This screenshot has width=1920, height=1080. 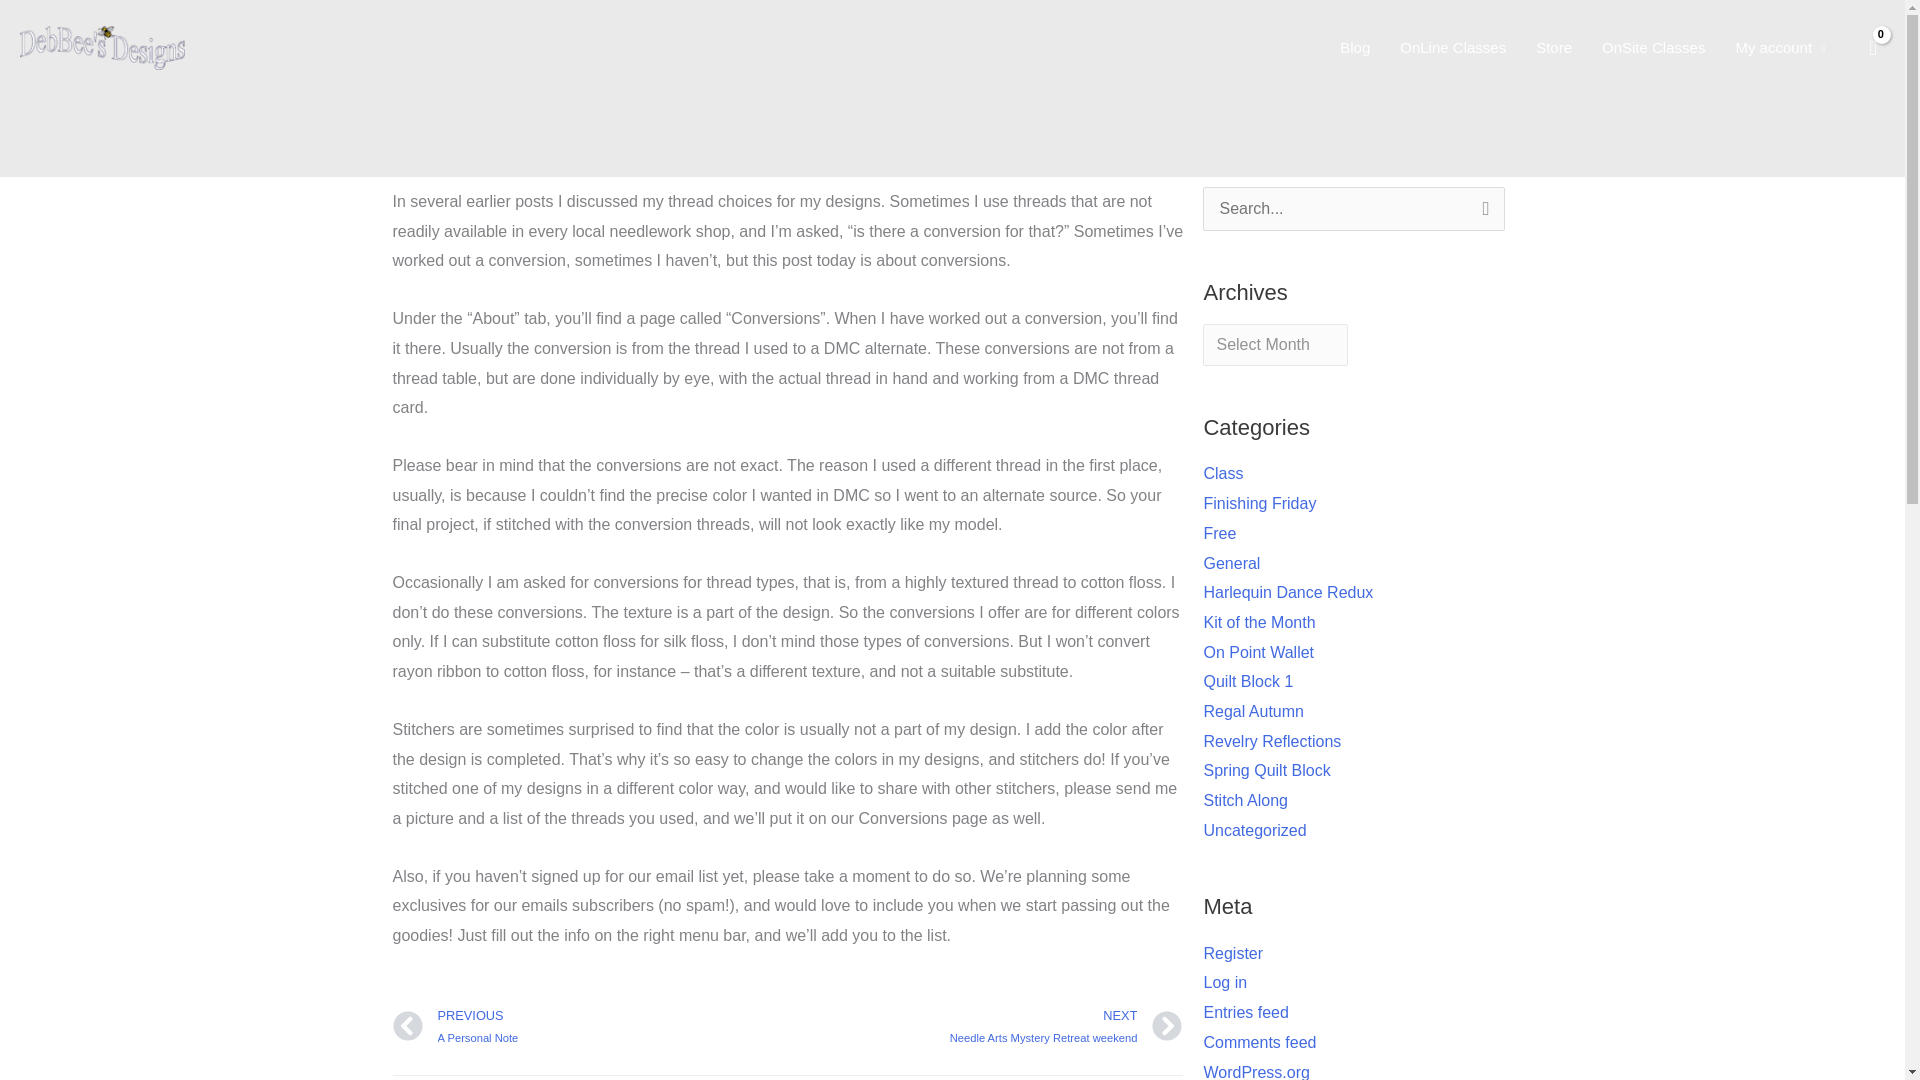 What do you see at coordinates (1248, 681) in the screenshot?
I see `Store` at bounding box center [1248, 681].